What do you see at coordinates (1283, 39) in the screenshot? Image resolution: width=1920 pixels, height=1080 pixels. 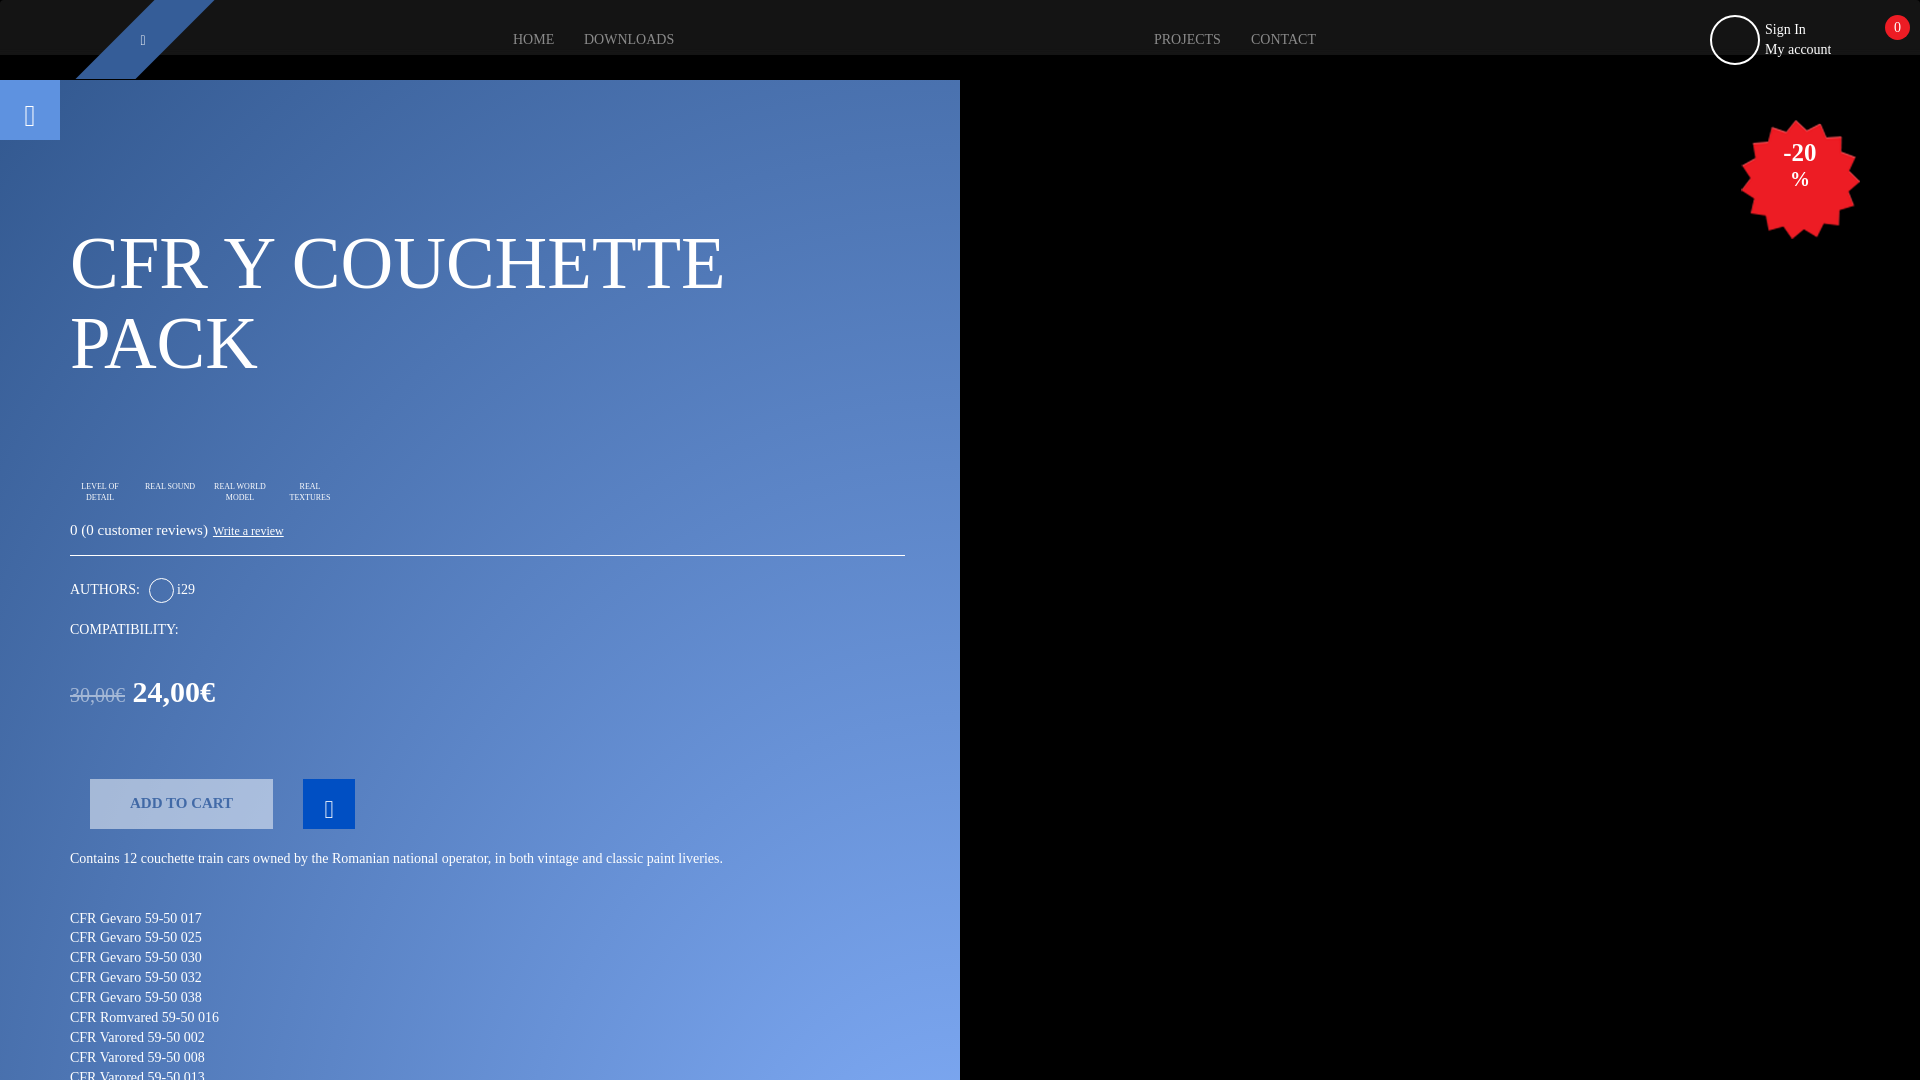 I see `Contact` at bounding box center [1283, 39].